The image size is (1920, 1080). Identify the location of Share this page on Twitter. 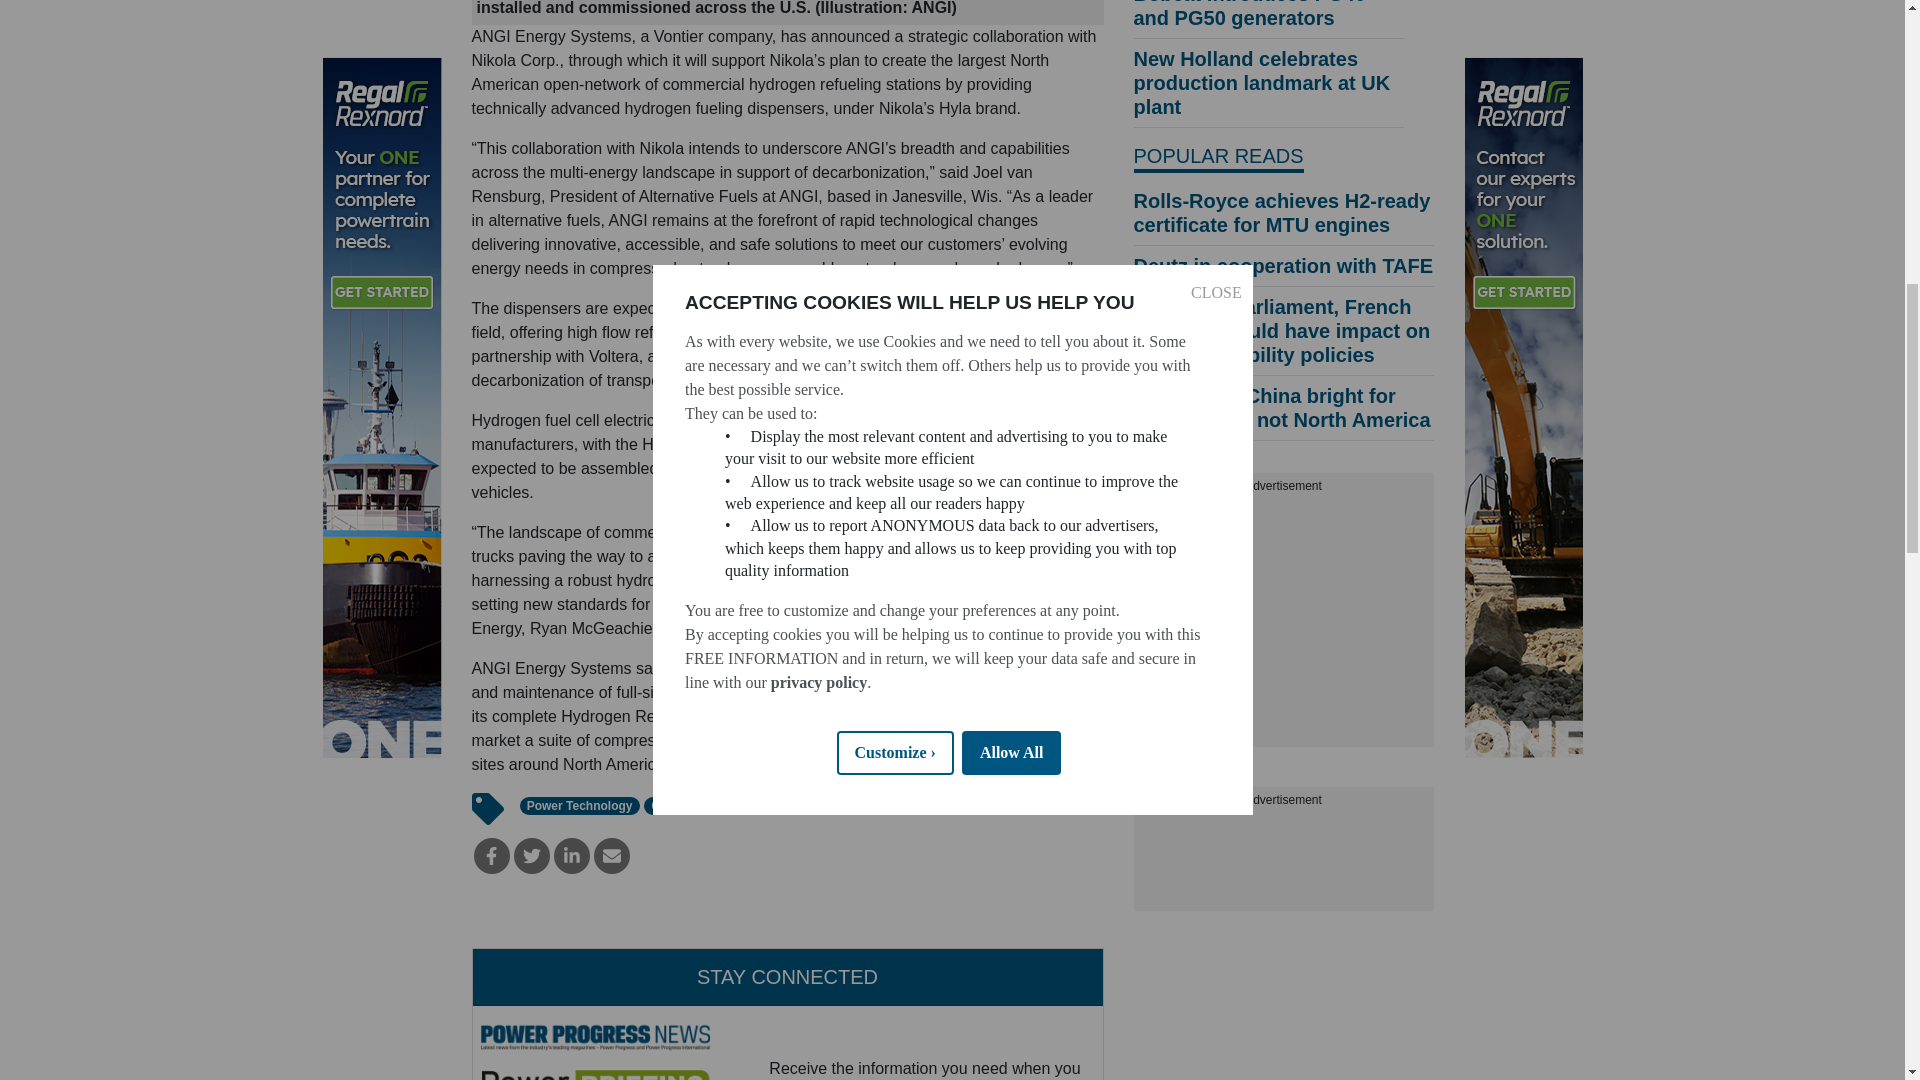
(532, 856).